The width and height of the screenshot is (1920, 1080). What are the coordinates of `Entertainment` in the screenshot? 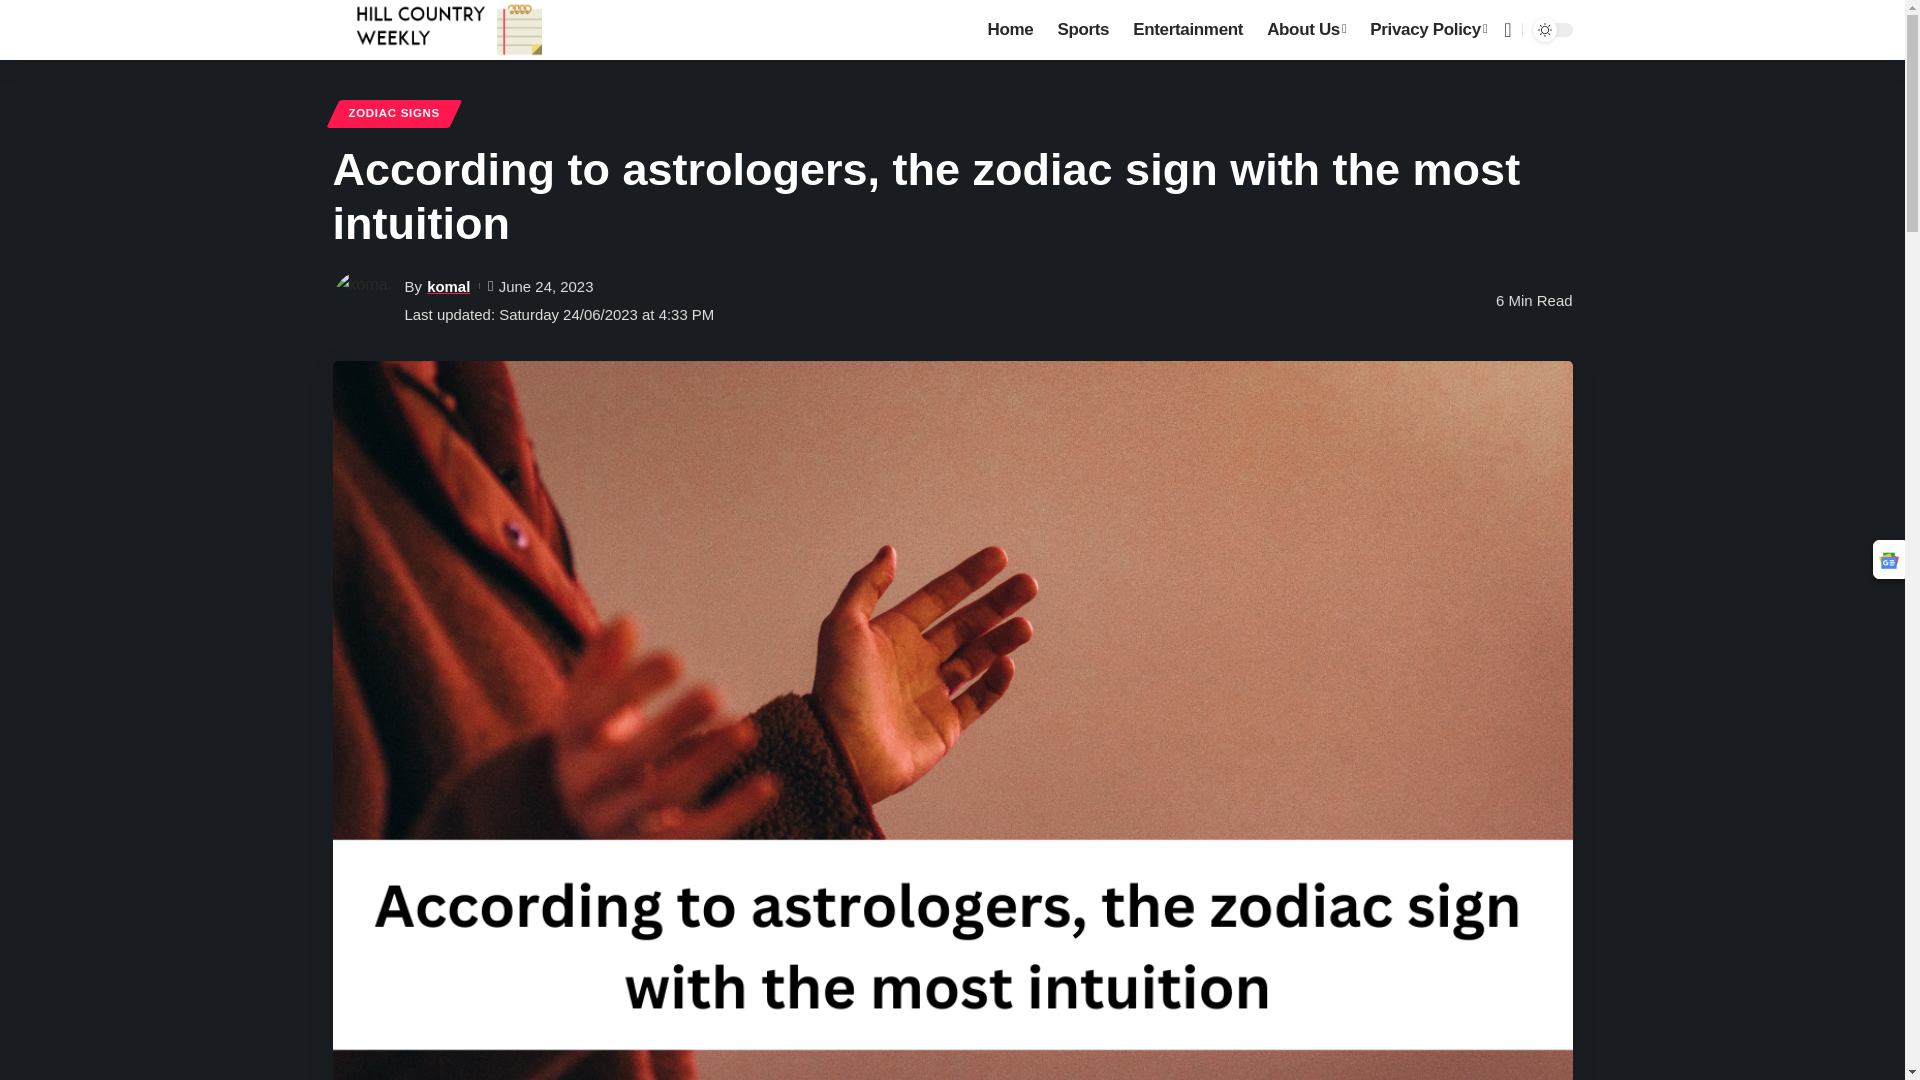 It's located at (1188, 30).